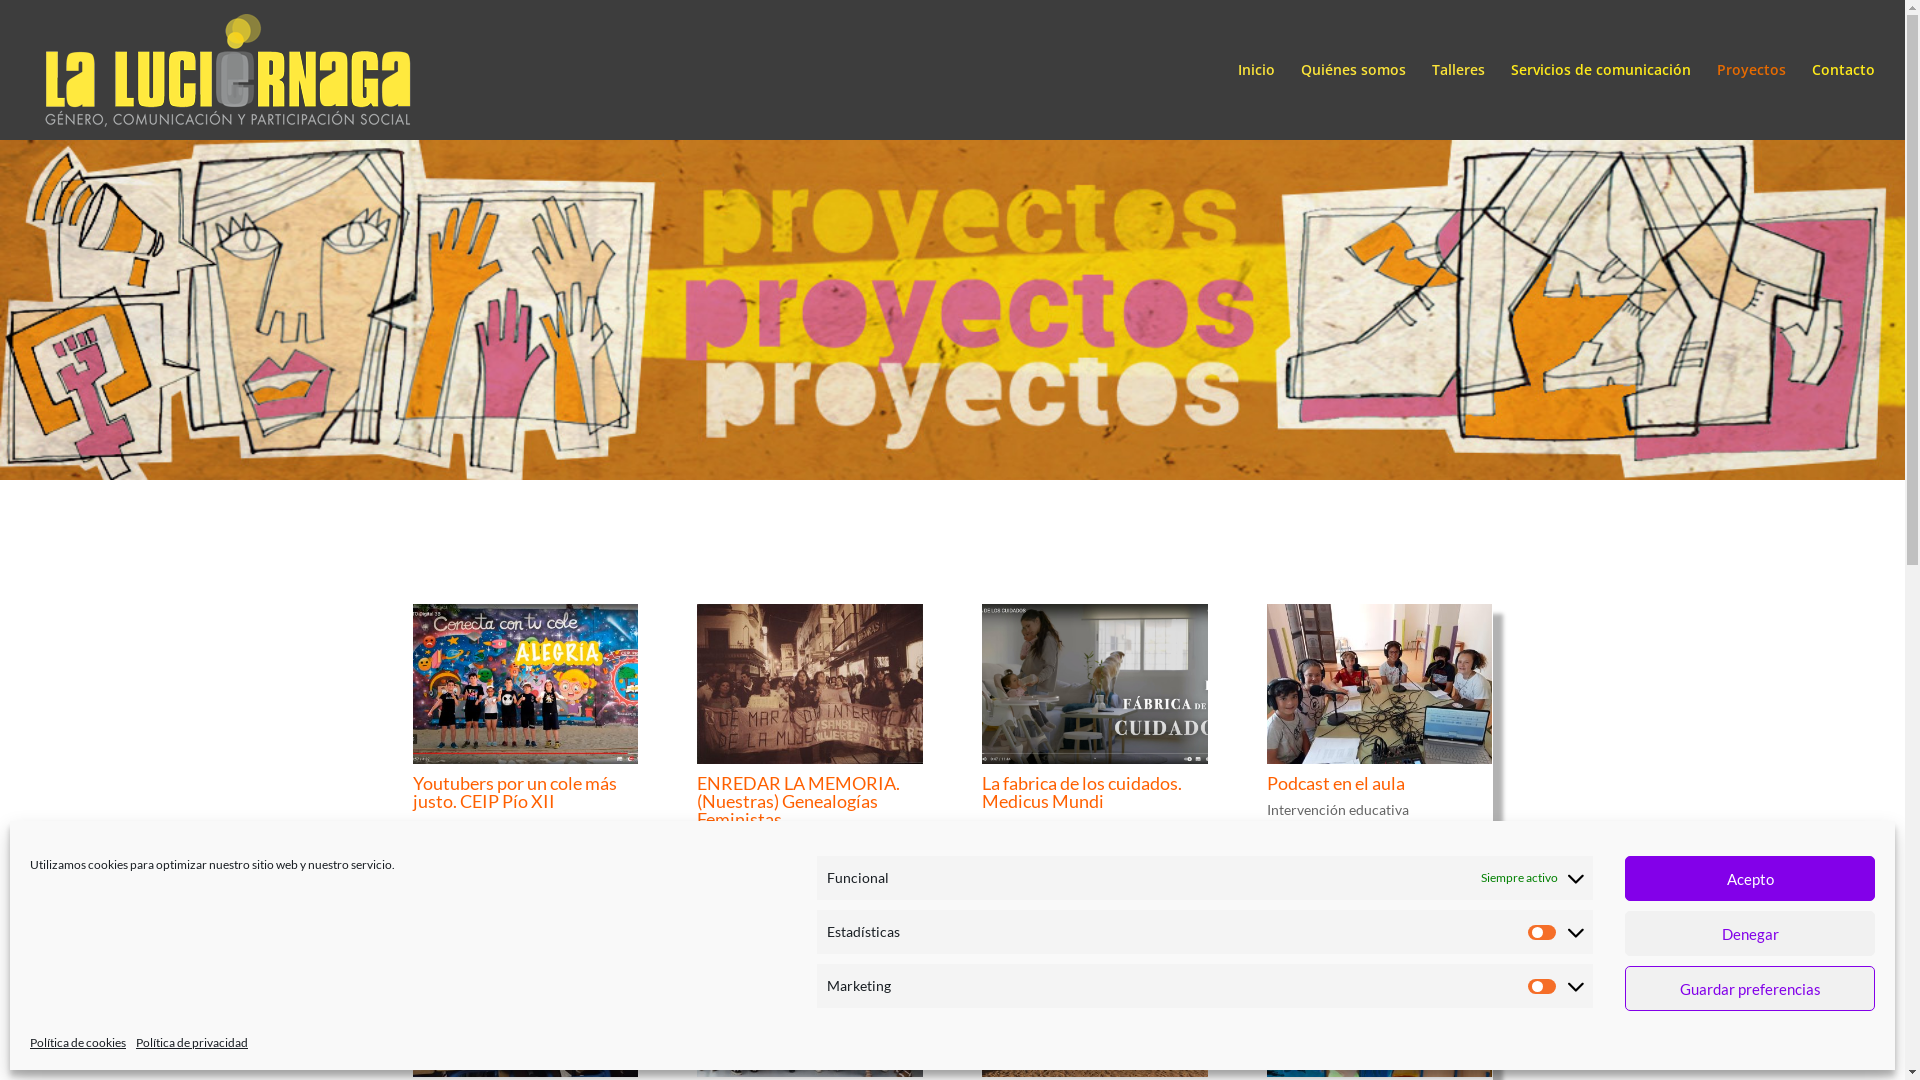 The height and width of the screenshot is (1080, 1920). Describe the element at coordinates (1750, 878) in the screenshot. I see `Acepto` at that location.